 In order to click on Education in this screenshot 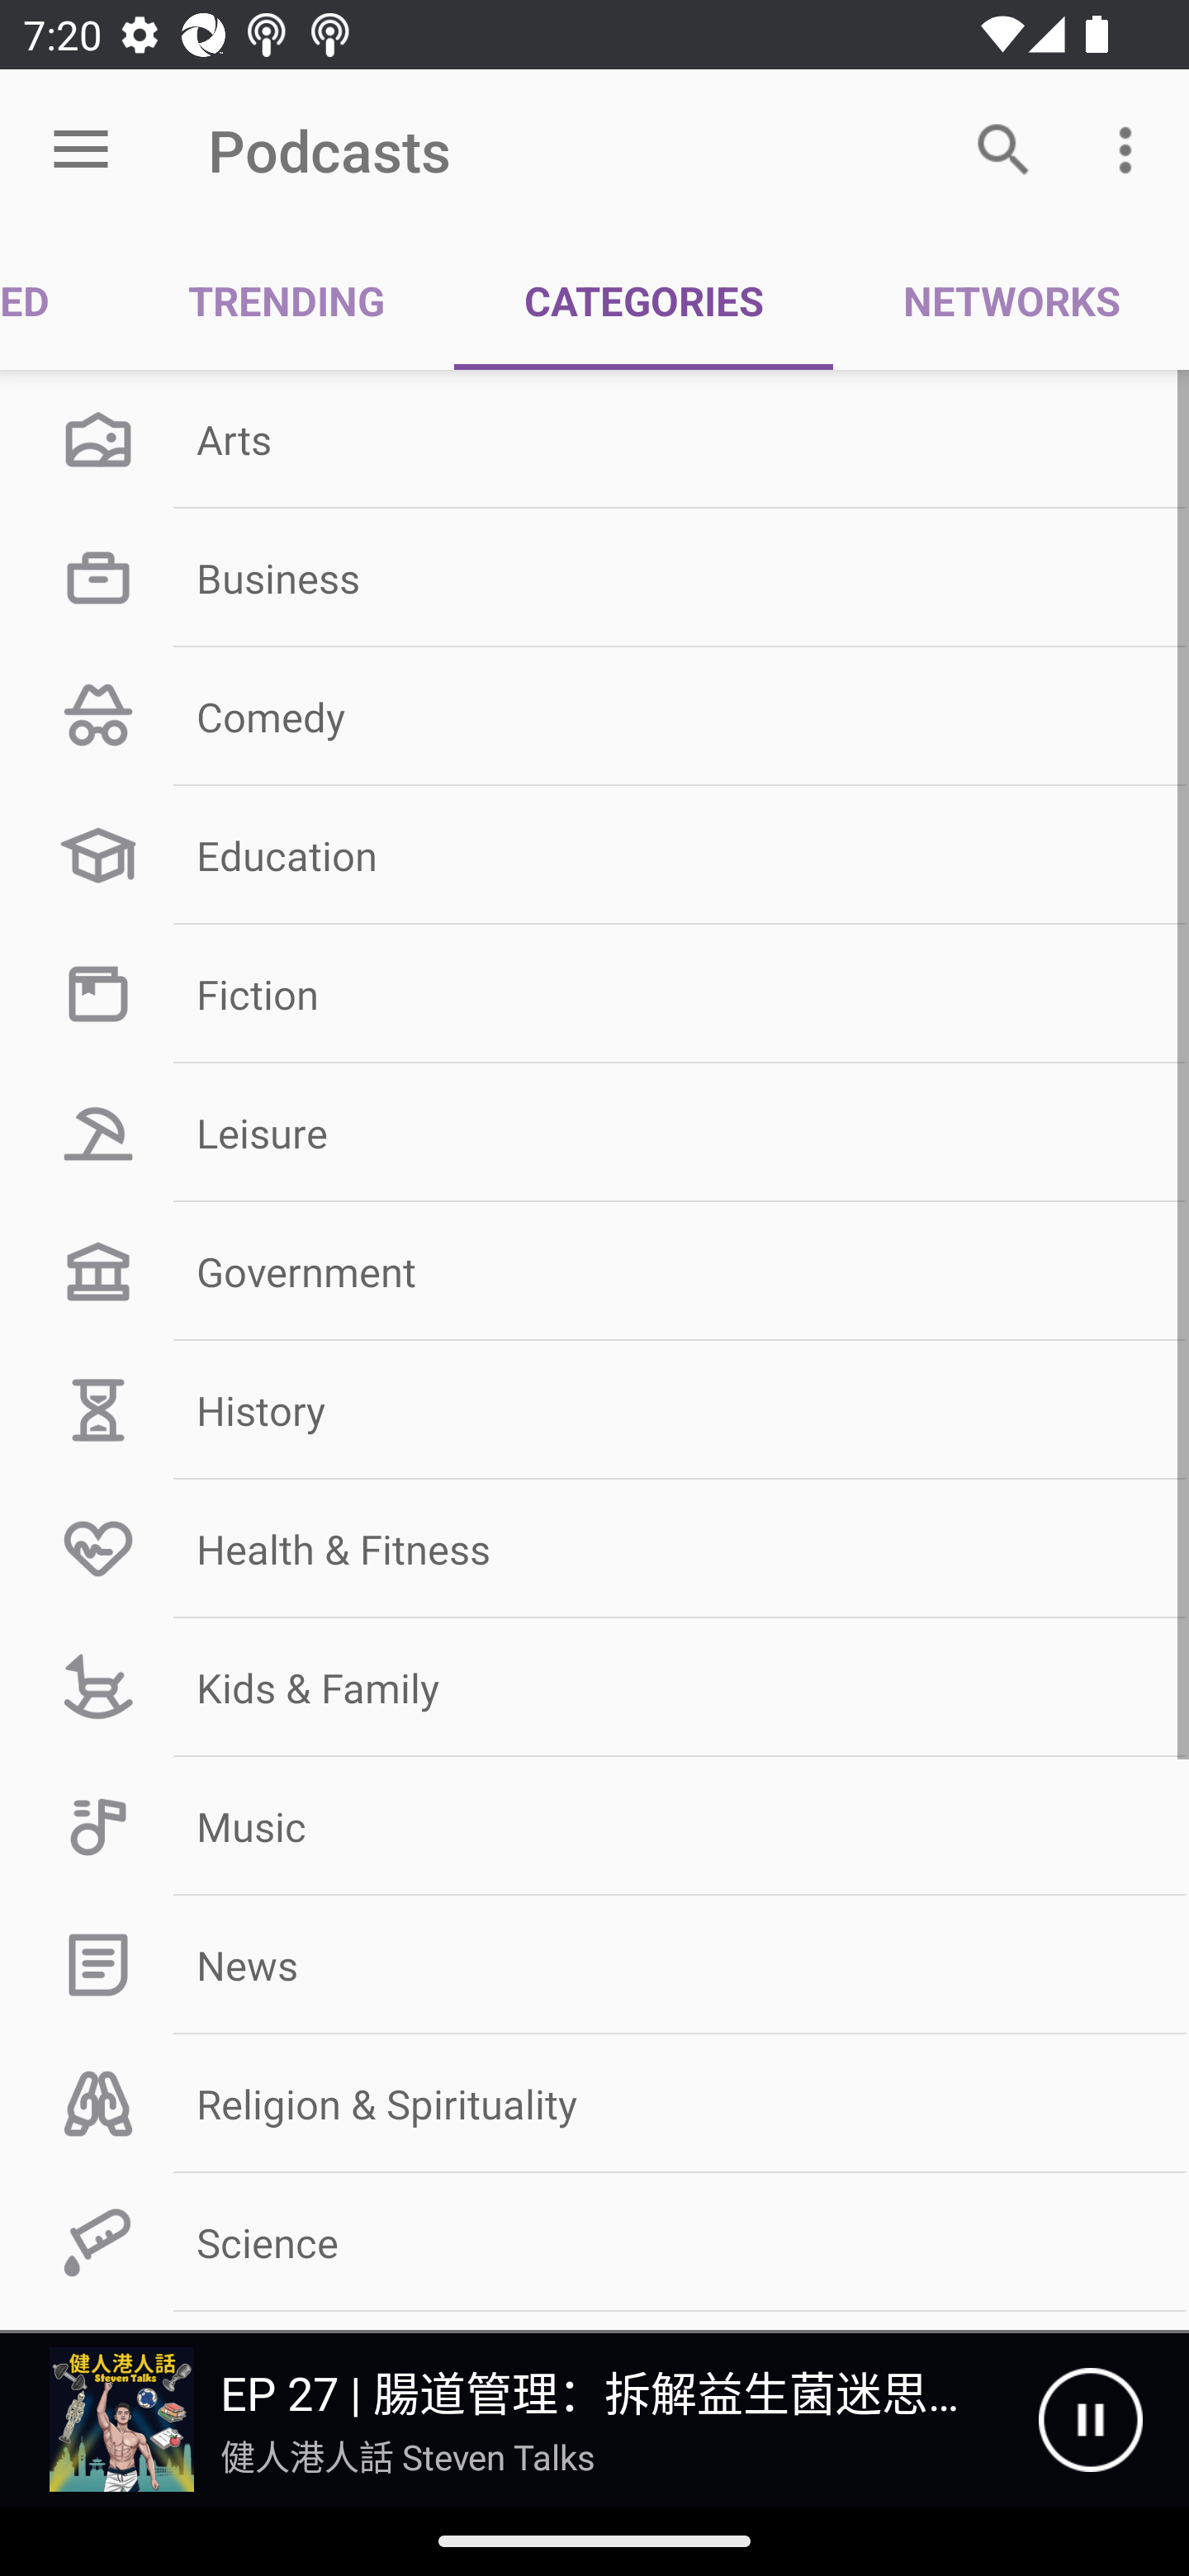, I will do `click(594, 855)`.